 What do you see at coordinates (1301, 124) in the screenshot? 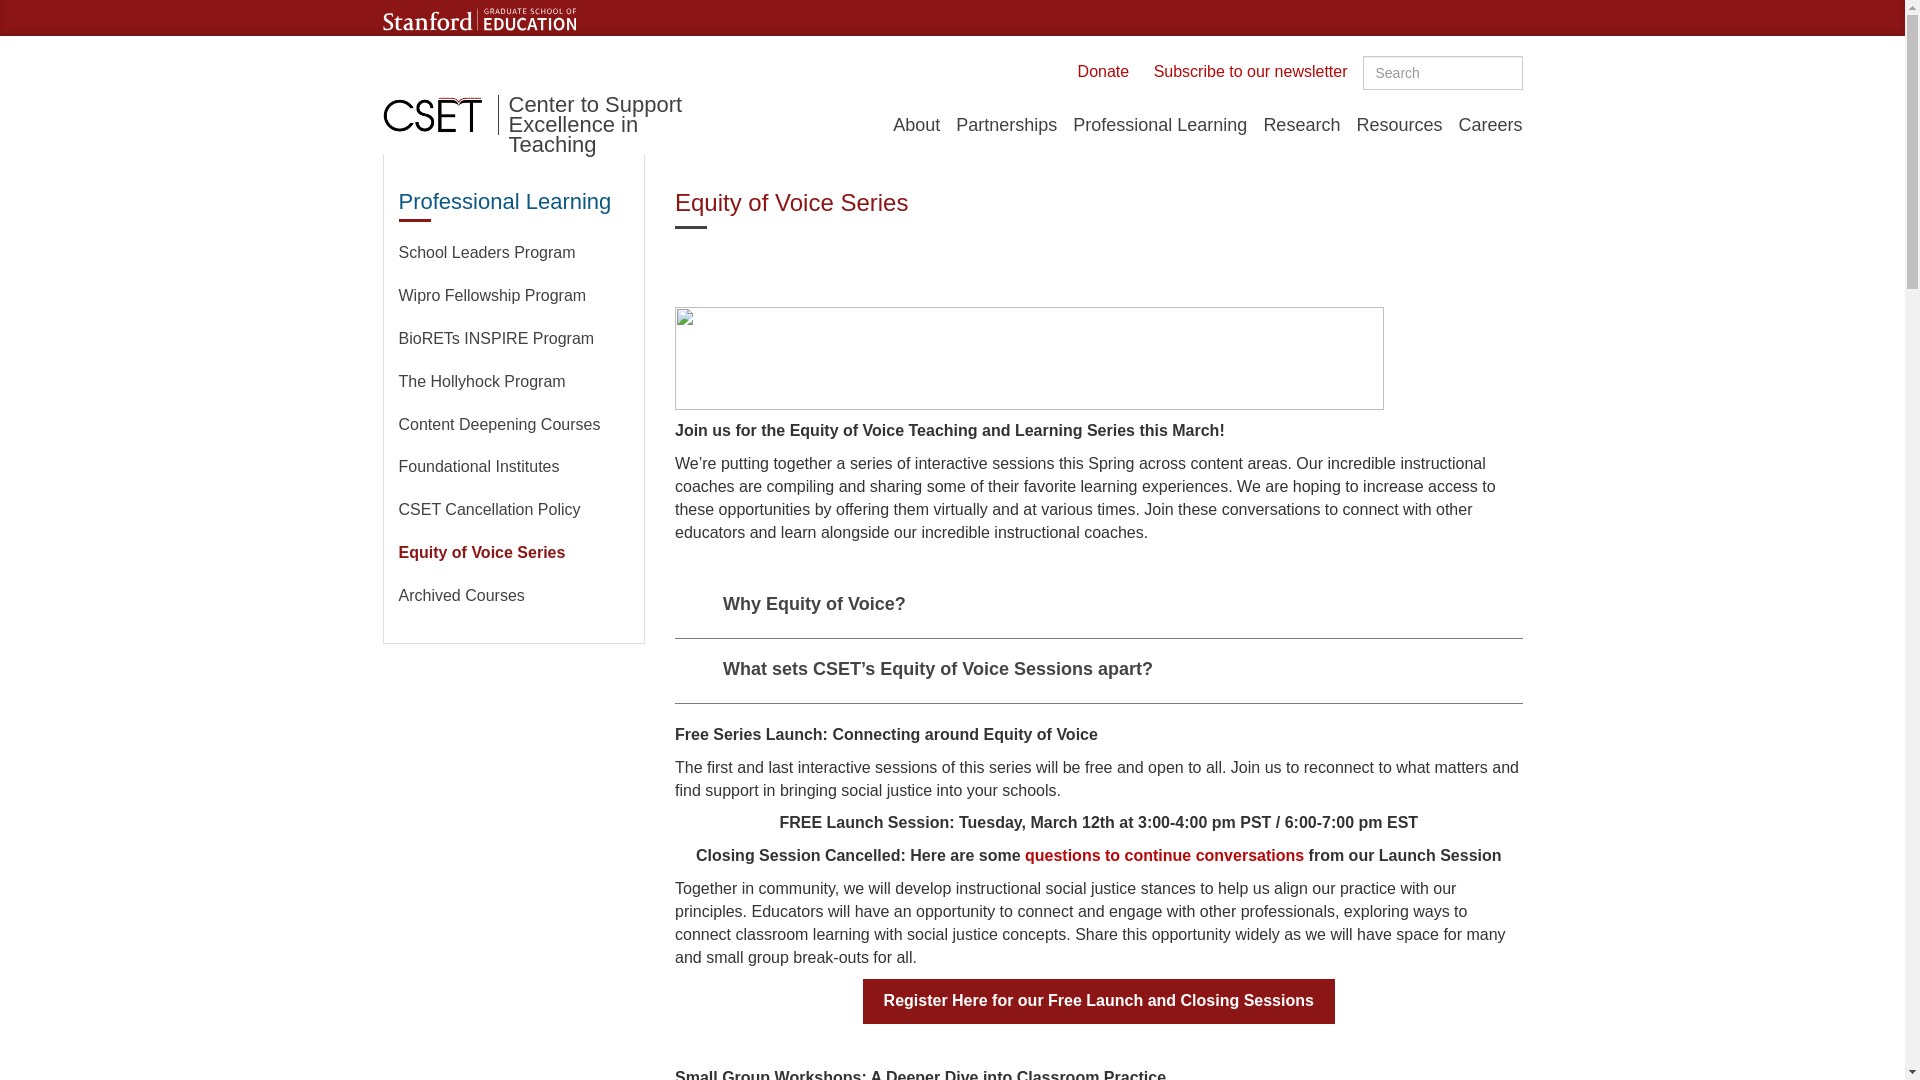
I see `Research` at bounding box center [1301, 124].